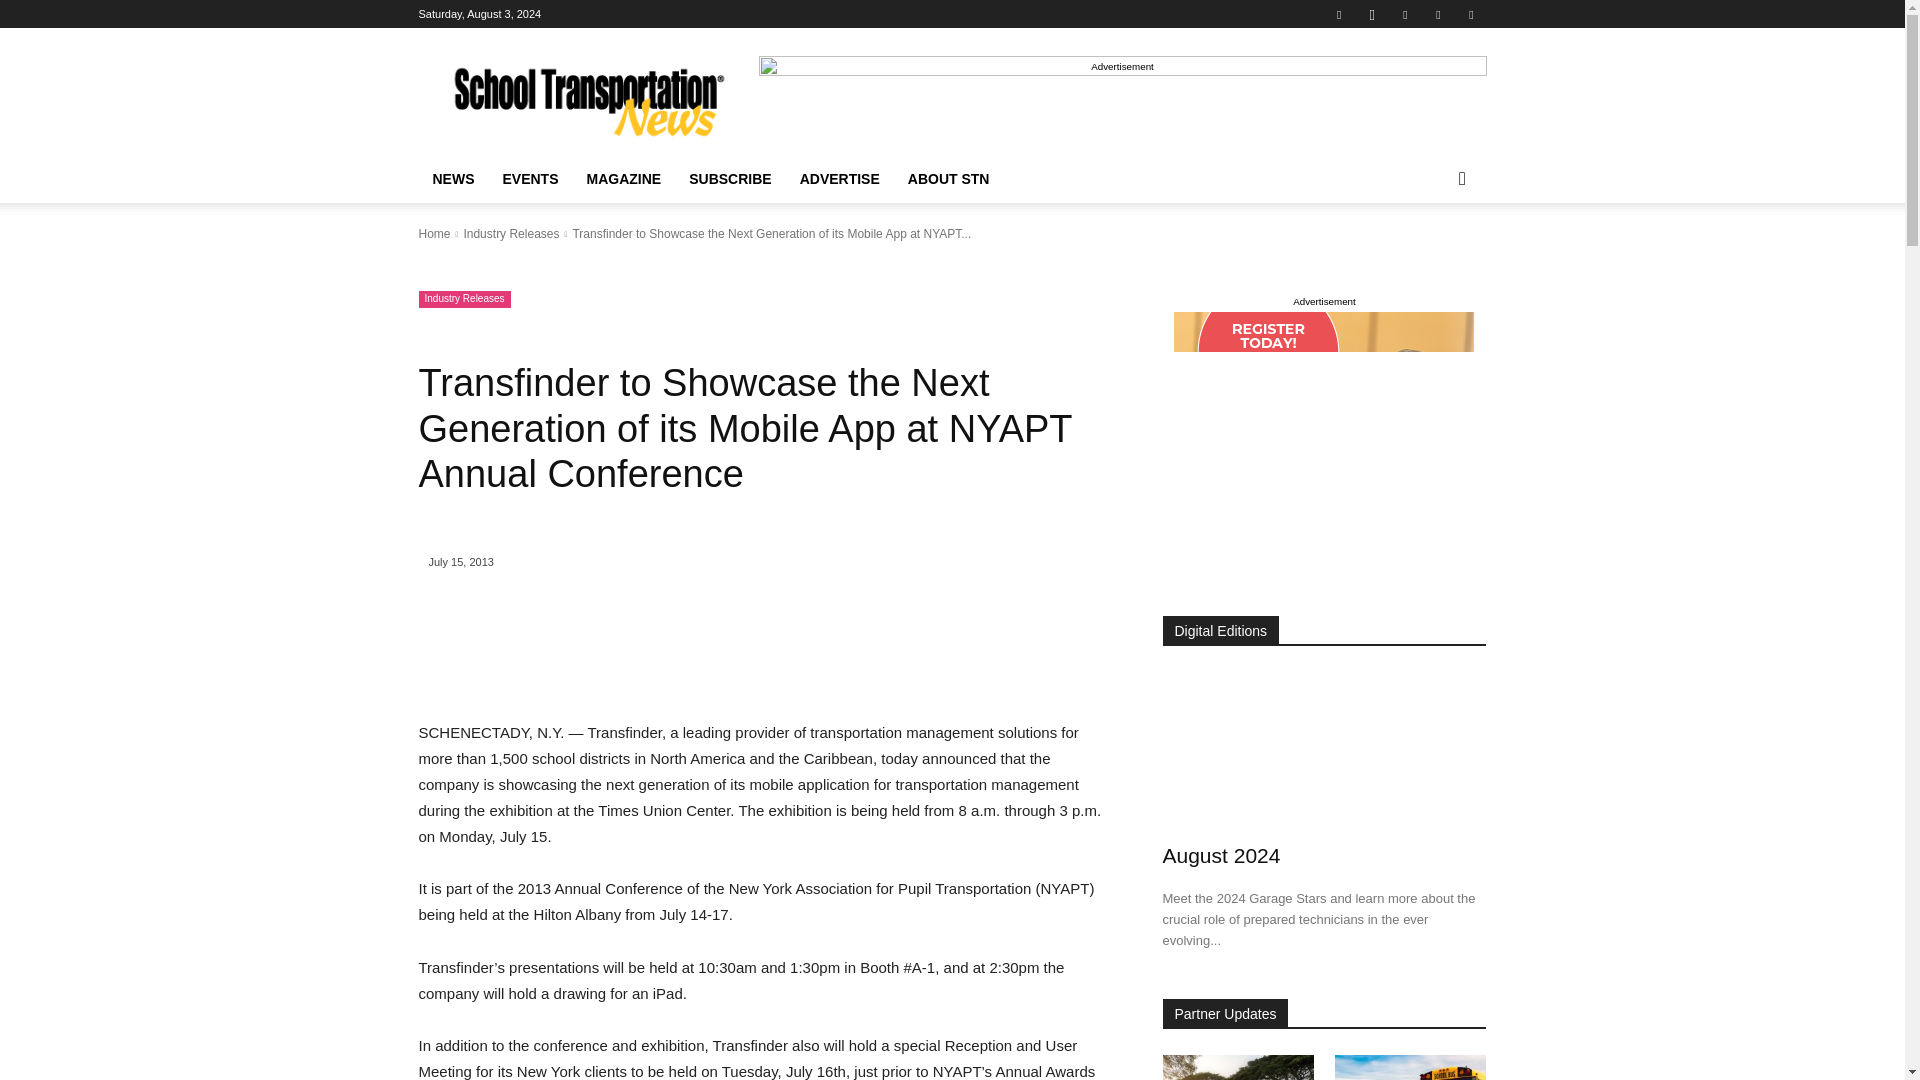 This screenshot has height=1080, width=1920. What do you see at coordinates (1372, 14) in the screenshot?
I see `Instagram` at bounding box center [1372, 14].